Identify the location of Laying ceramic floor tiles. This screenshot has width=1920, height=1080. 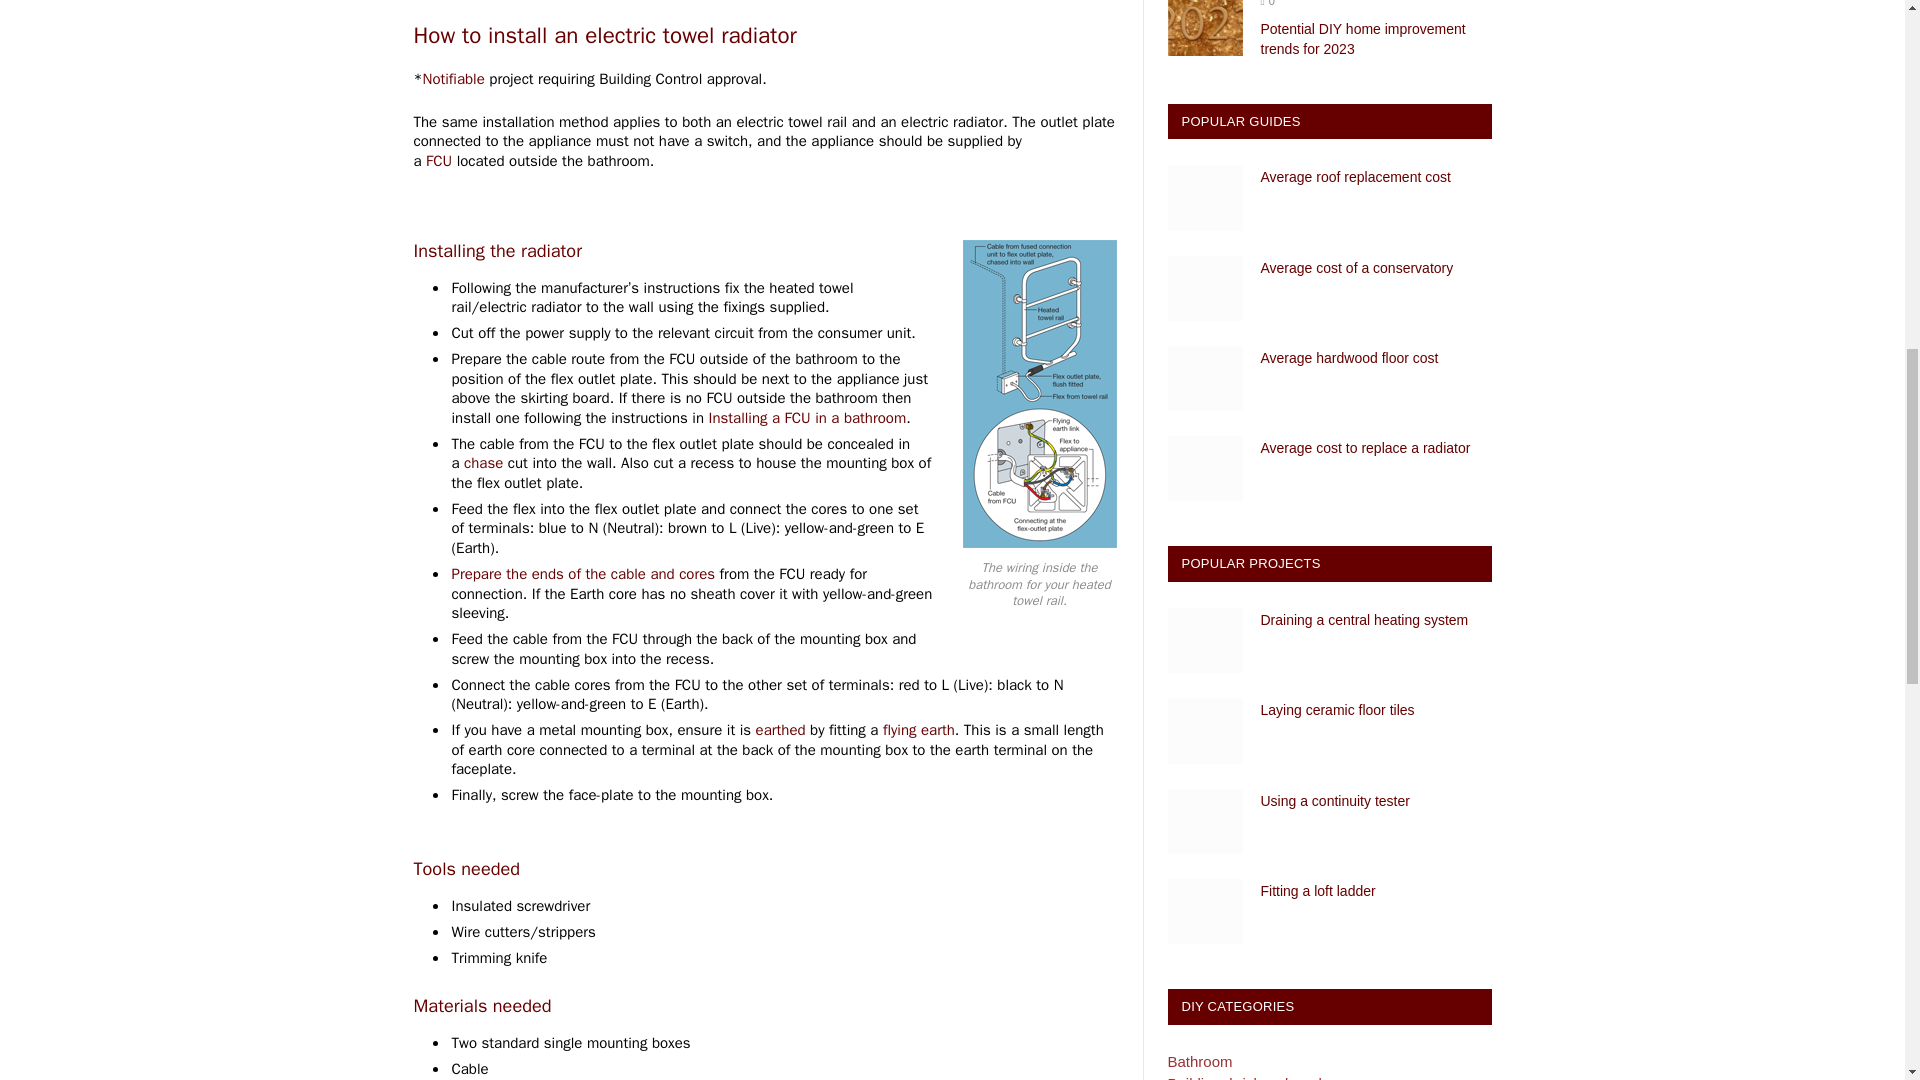
(1204, 730).